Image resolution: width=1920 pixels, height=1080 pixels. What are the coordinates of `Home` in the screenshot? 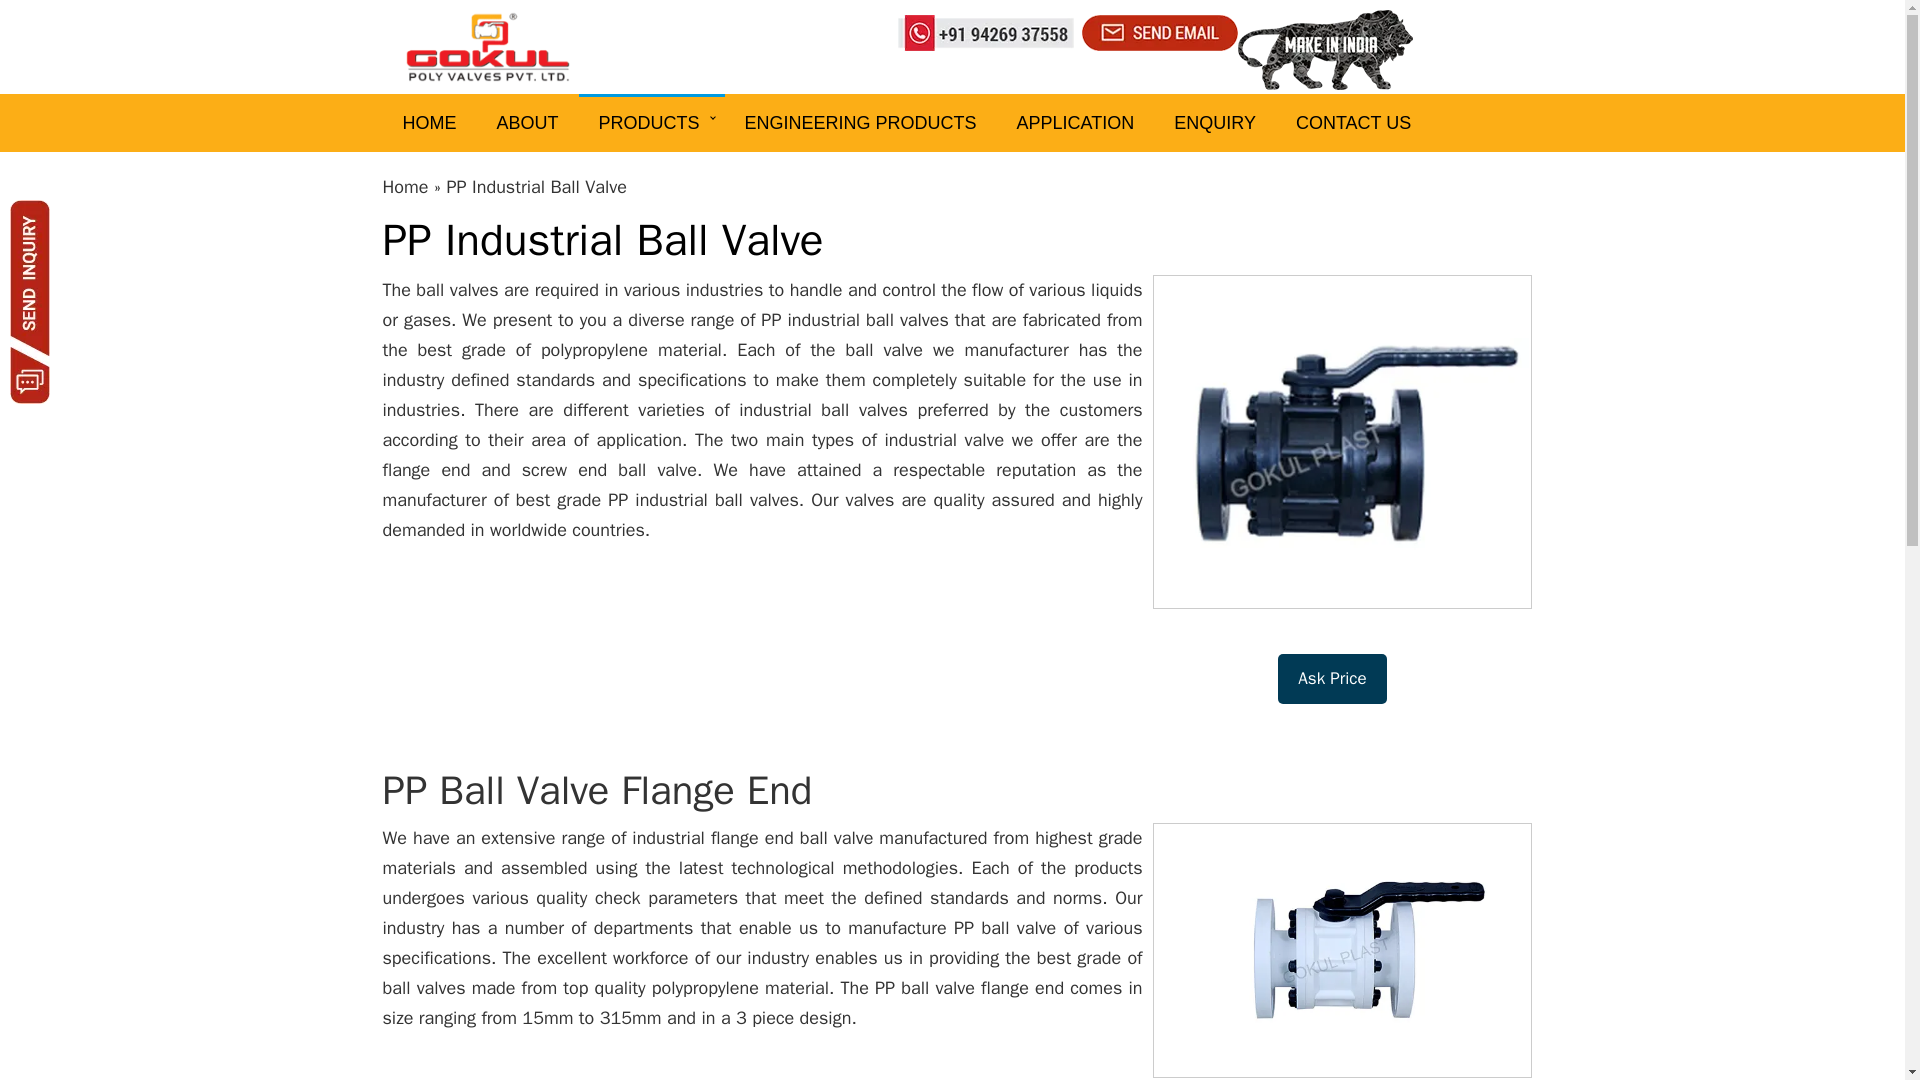 It's located at (405, 186).